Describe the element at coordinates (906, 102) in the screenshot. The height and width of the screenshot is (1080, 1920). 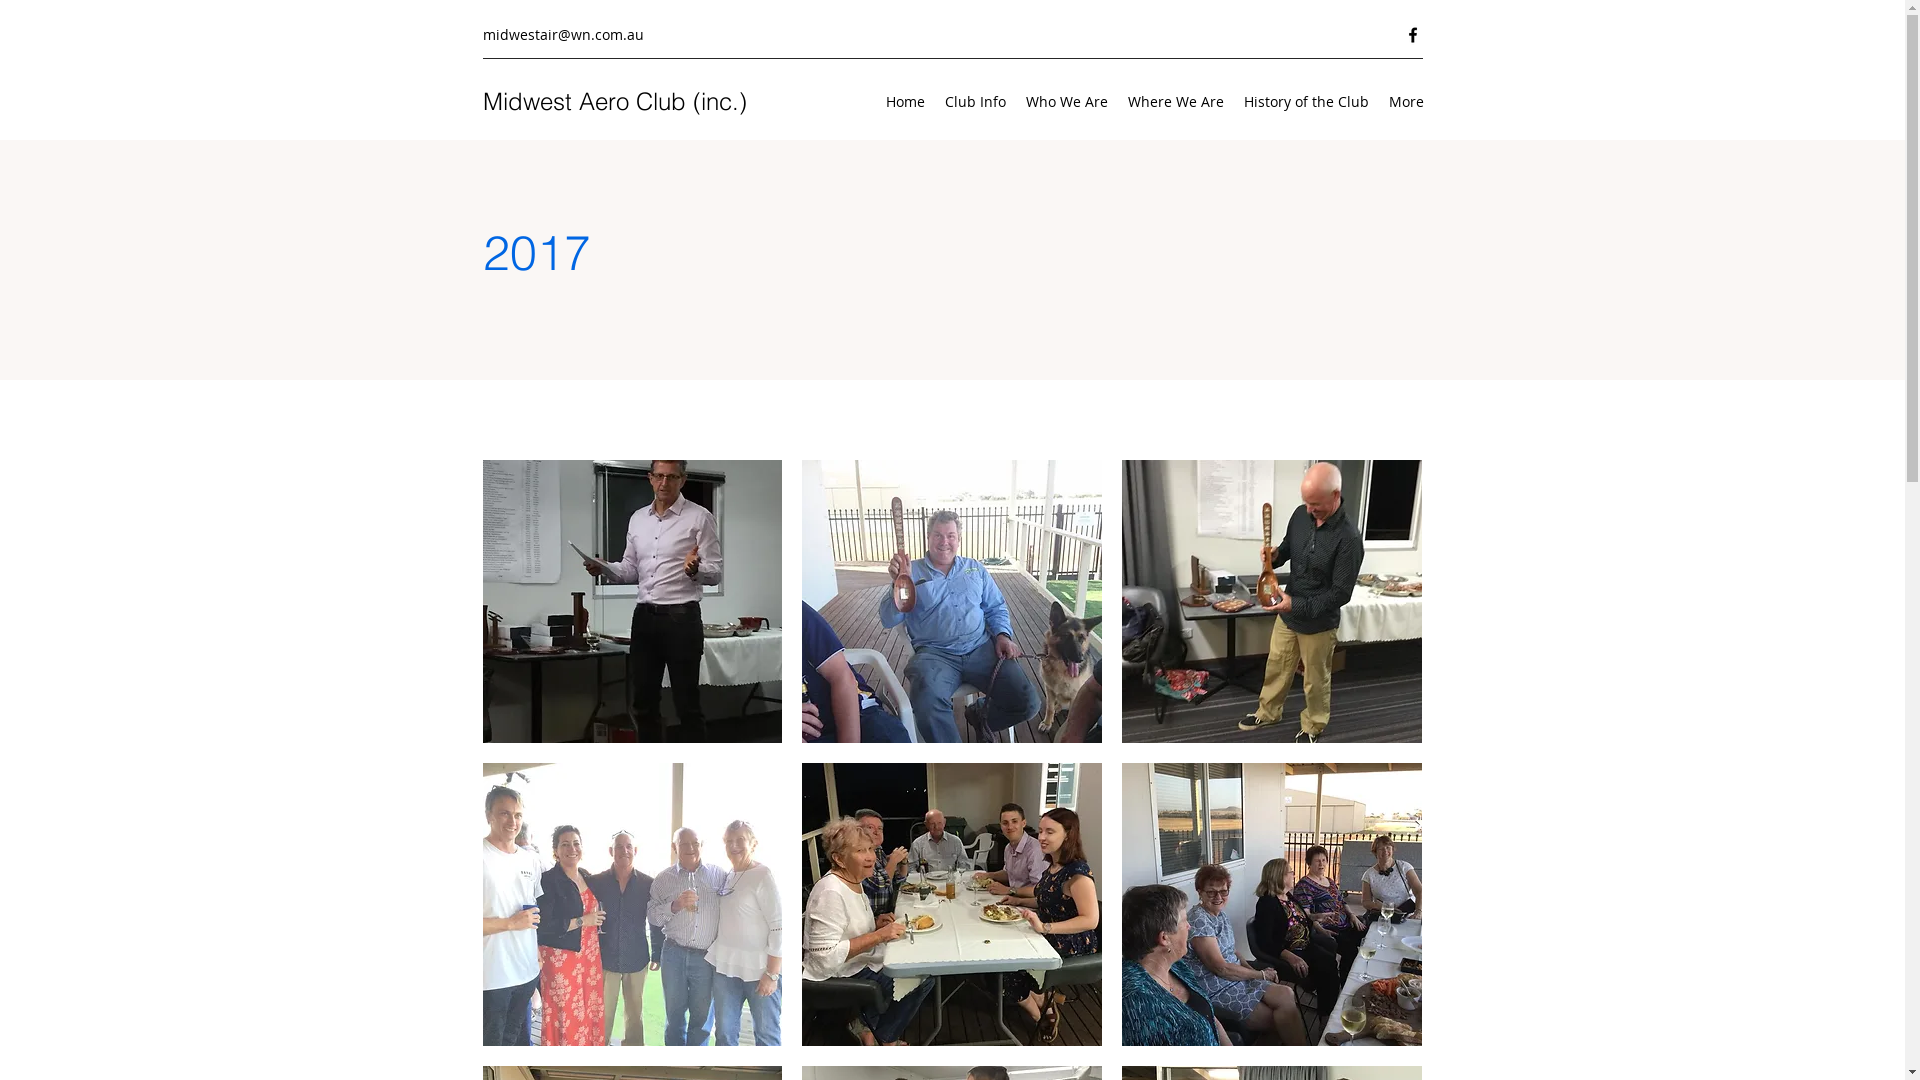
I see `Home` at that location.